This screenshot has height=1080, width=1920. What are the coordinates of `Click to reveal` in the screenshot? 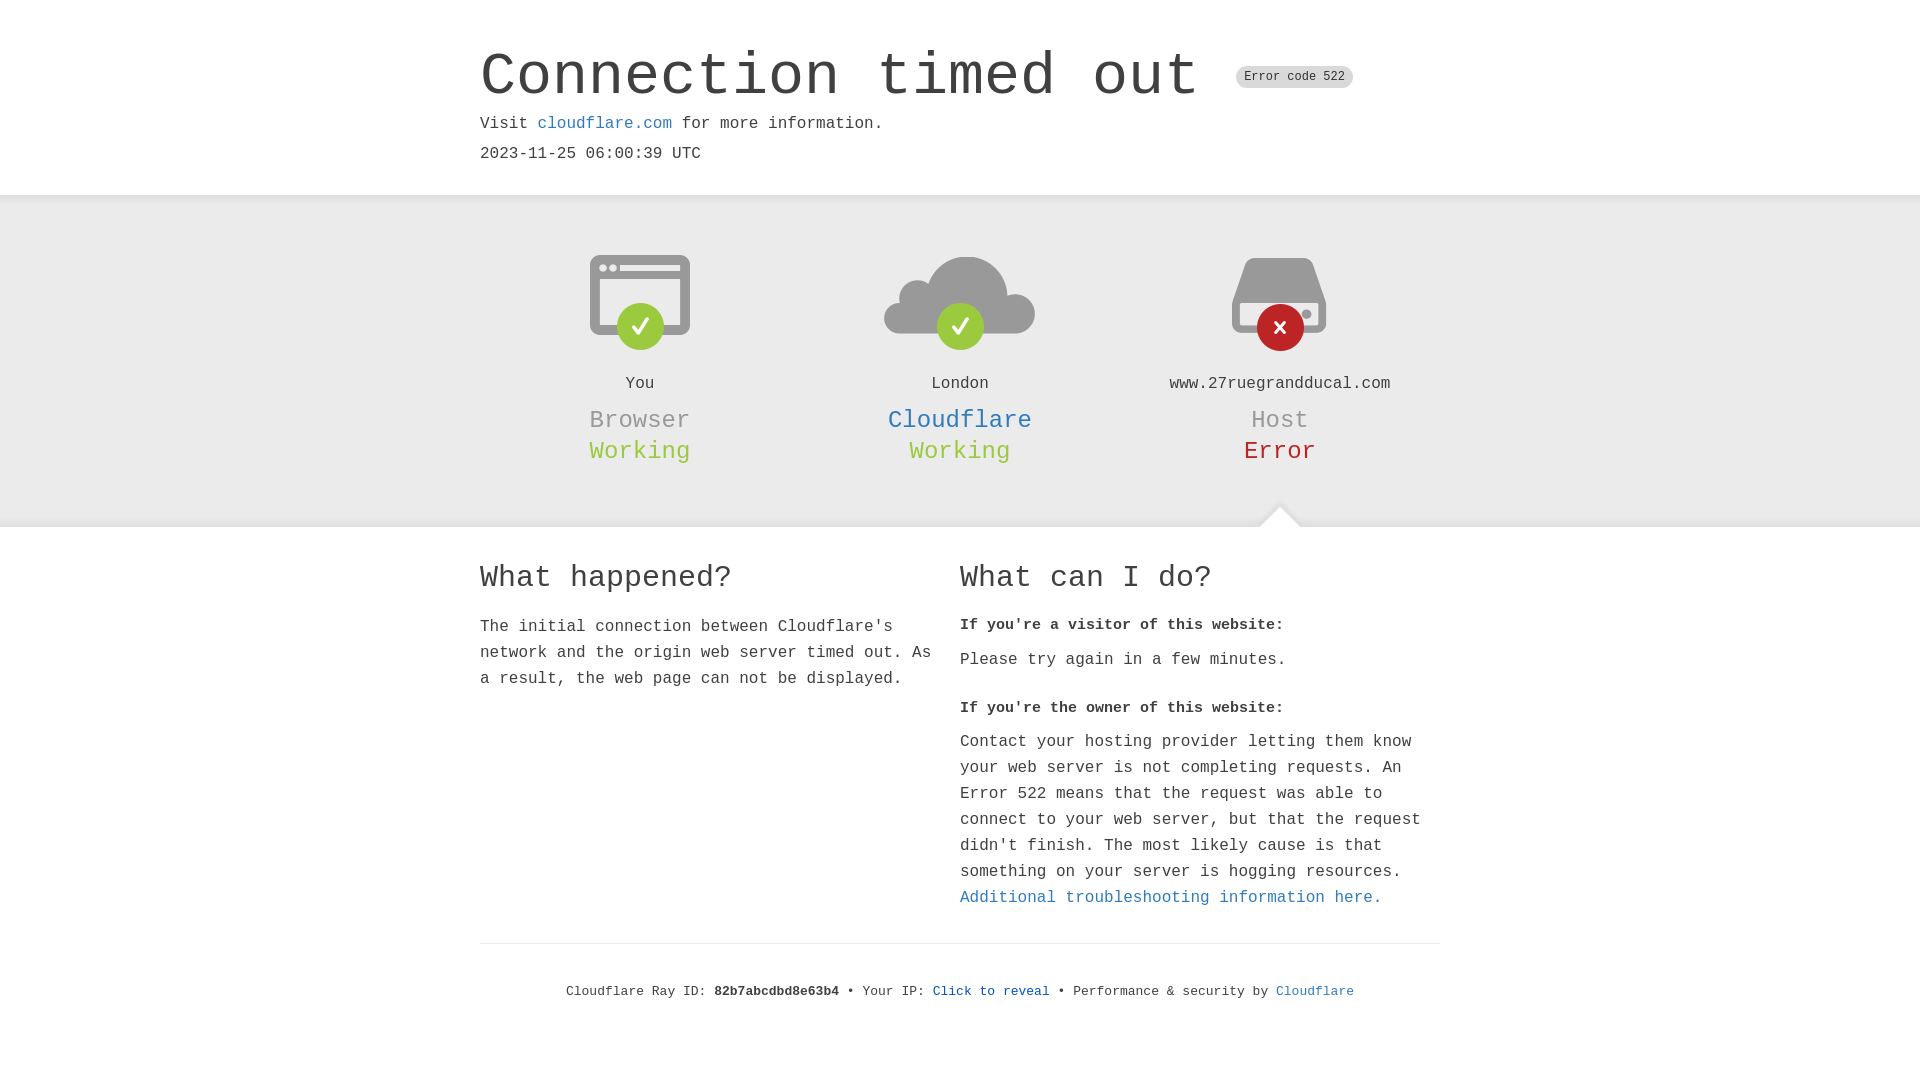 It's located at (992, 992).